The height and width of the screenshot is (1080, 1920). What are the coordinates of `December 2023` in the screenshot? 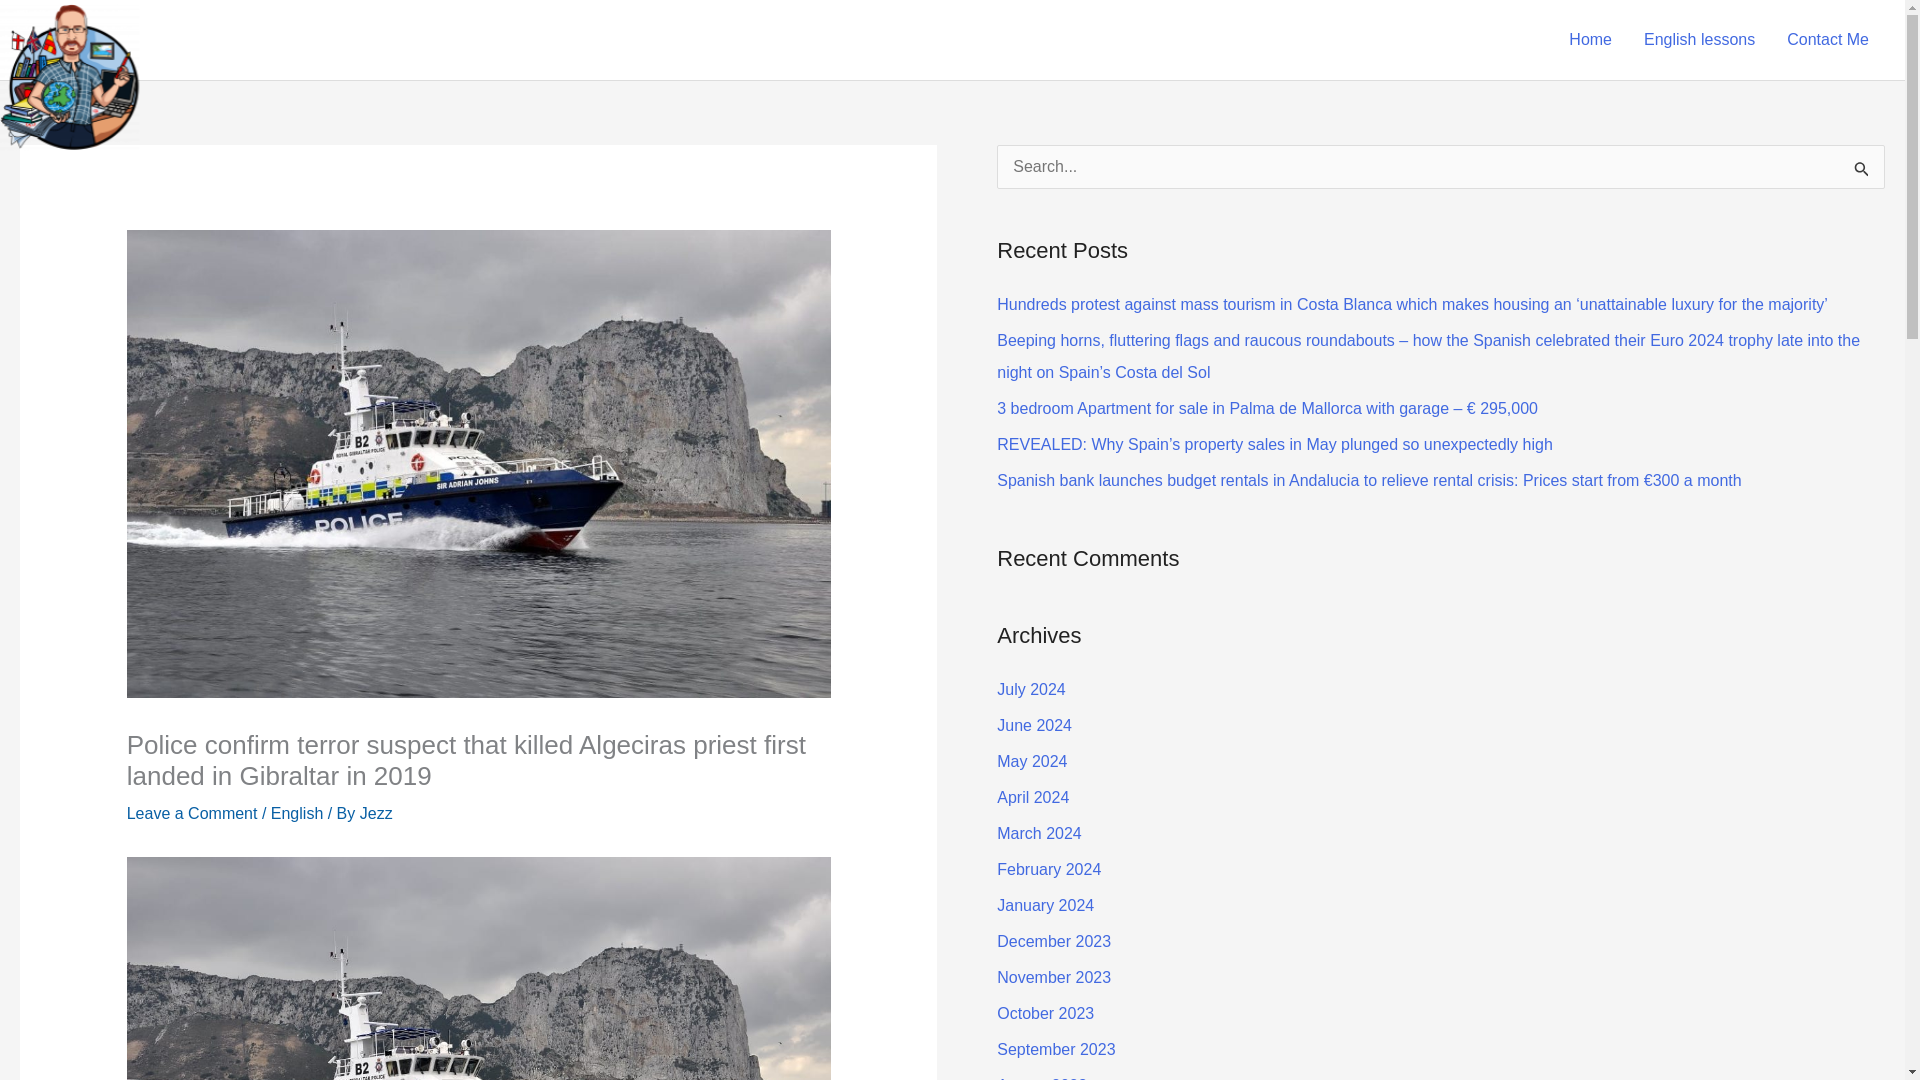 It's located at (1054, 942).